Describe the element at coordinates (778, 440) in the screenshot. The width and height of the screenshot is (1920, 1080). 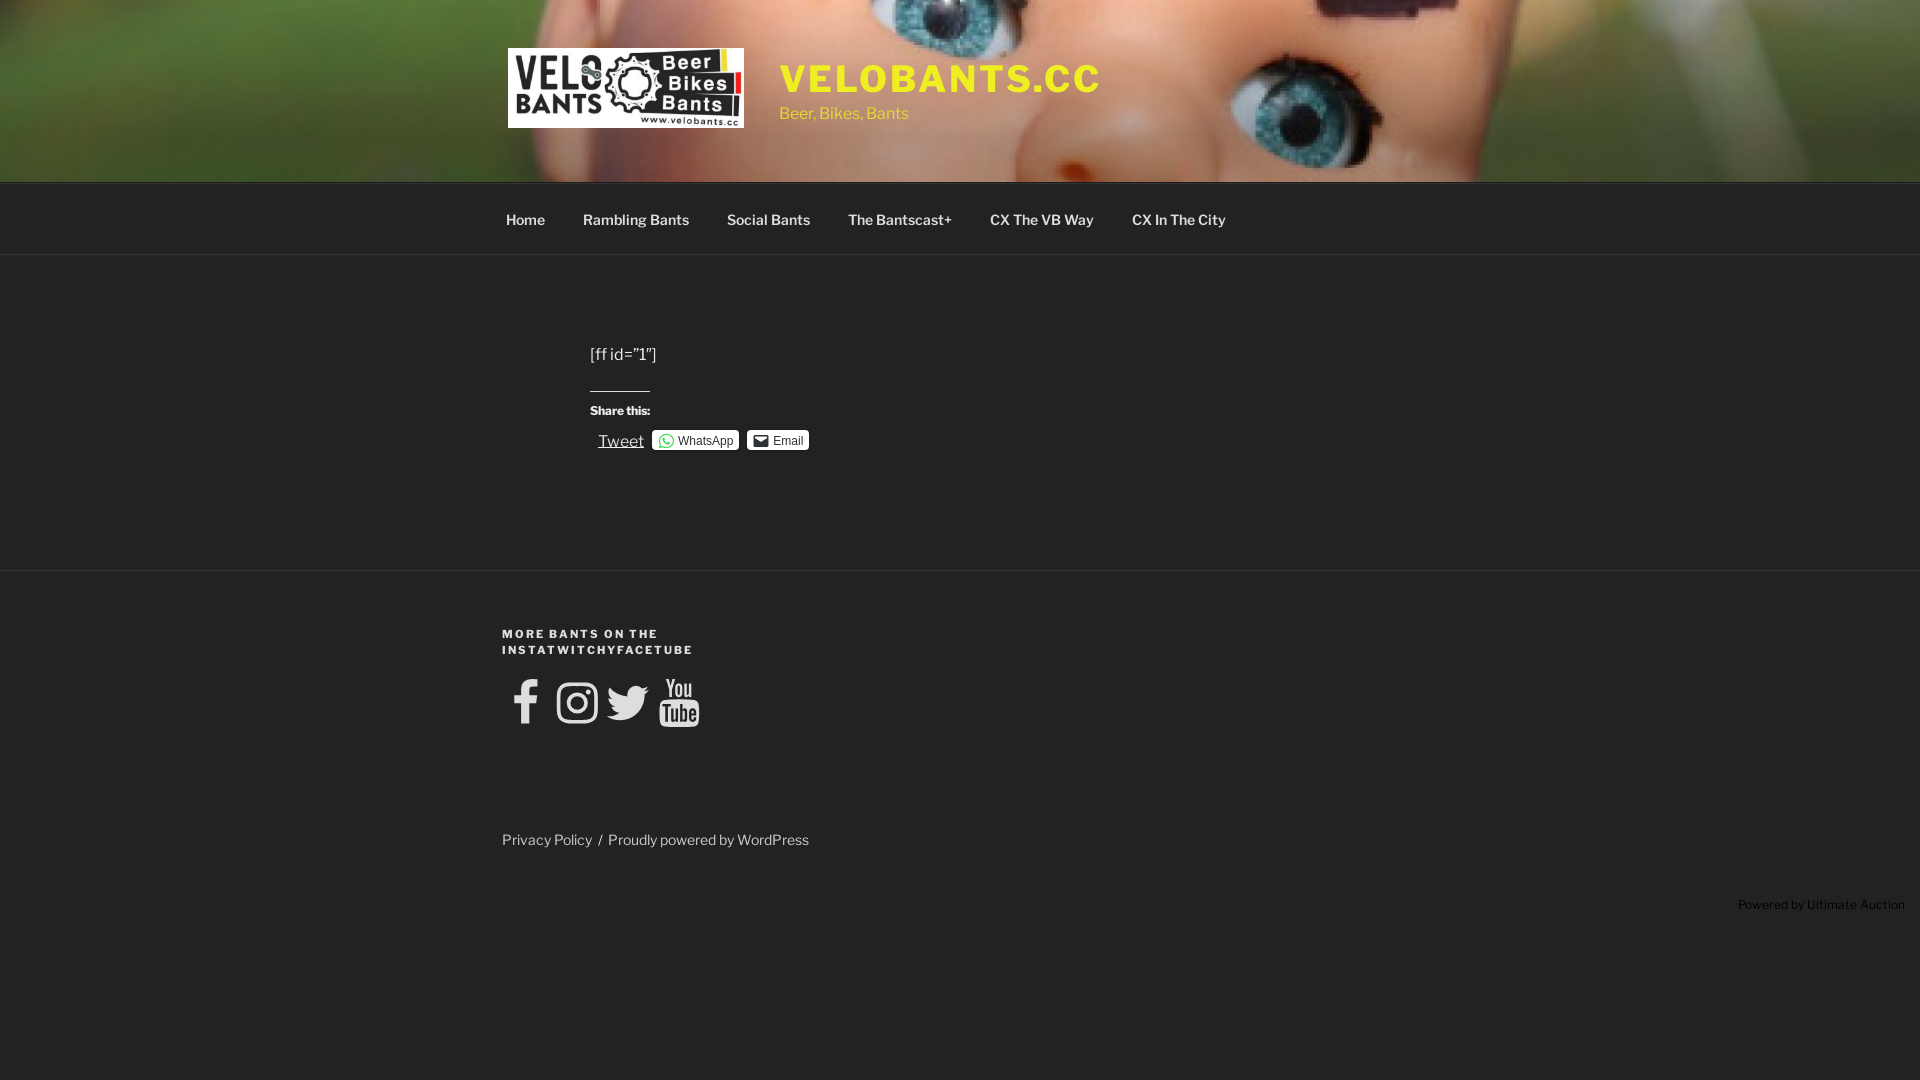
I see `Email` at that location.